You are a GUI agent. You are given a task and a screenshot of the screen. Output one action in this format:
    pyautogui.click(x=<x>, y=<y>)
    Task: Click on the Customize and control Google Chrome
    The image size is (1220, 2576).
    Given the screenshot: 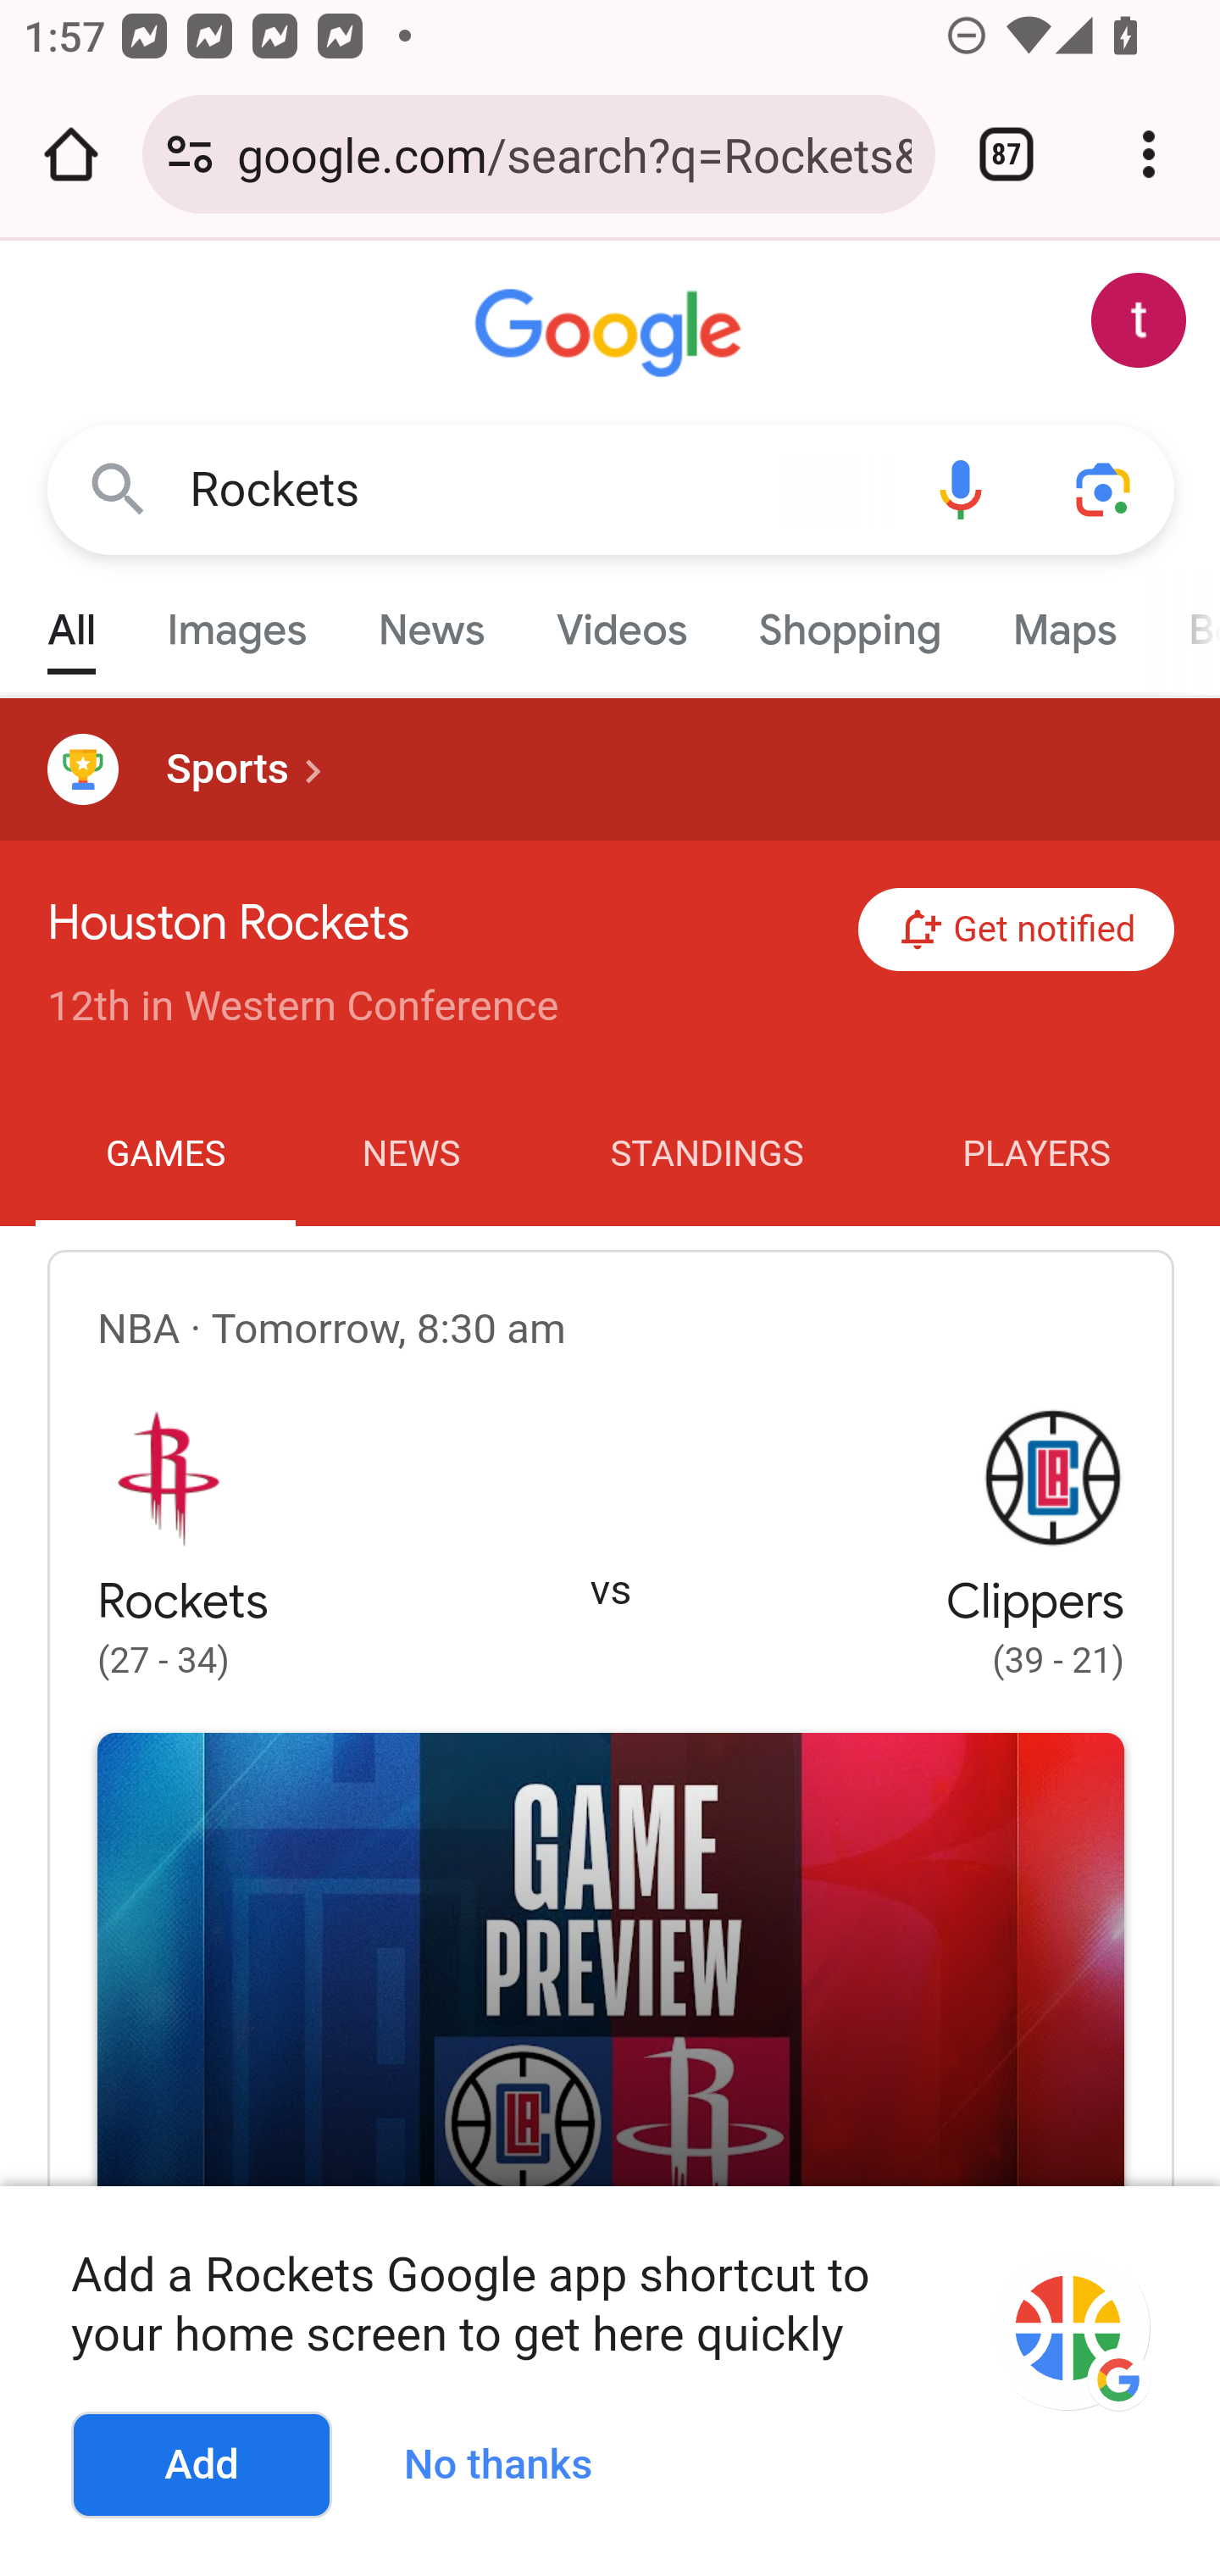 What is the action you would take?
    pyautogui.click(x=1149, y=154)
    